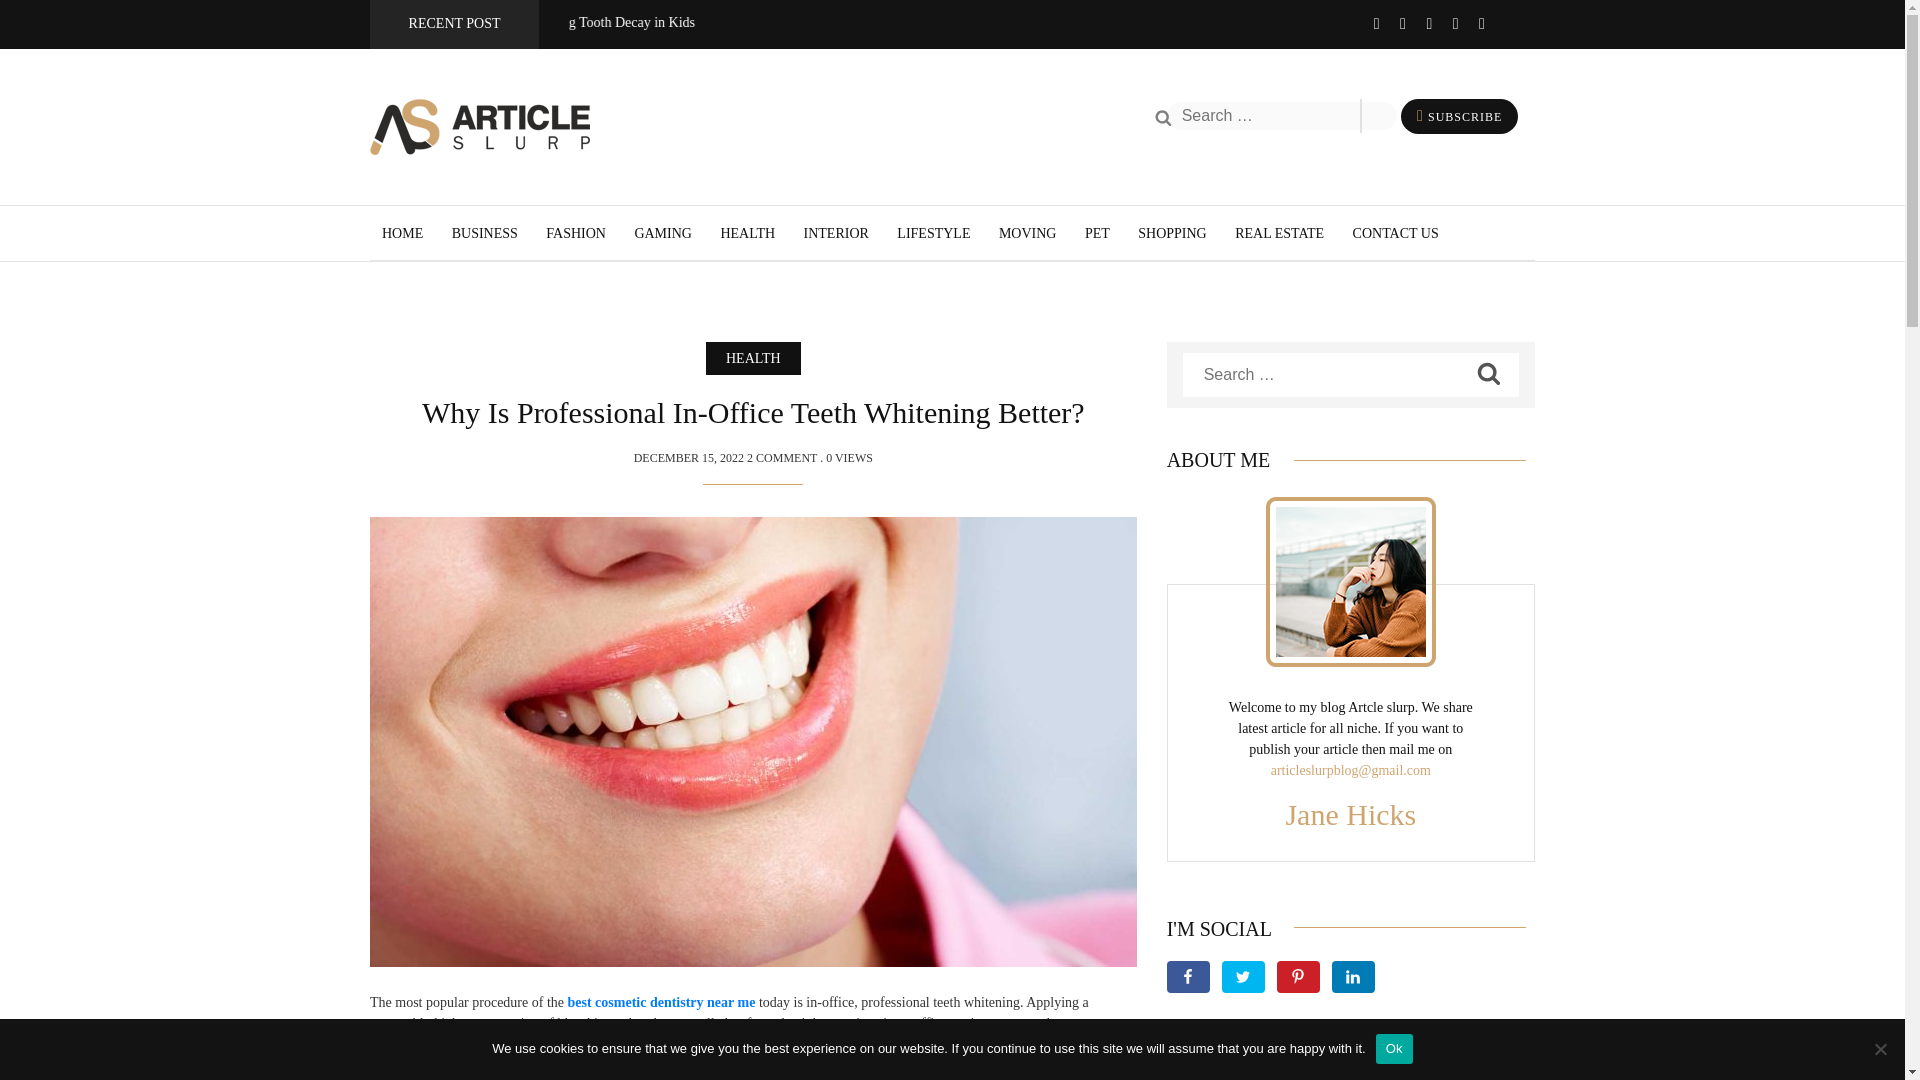 This screenshot has height=1080, width=1920. What do you see at coordinates (1279, 232) in the screenshot?
I see `REAL ESTATE` at bounding box center [1279, 232].